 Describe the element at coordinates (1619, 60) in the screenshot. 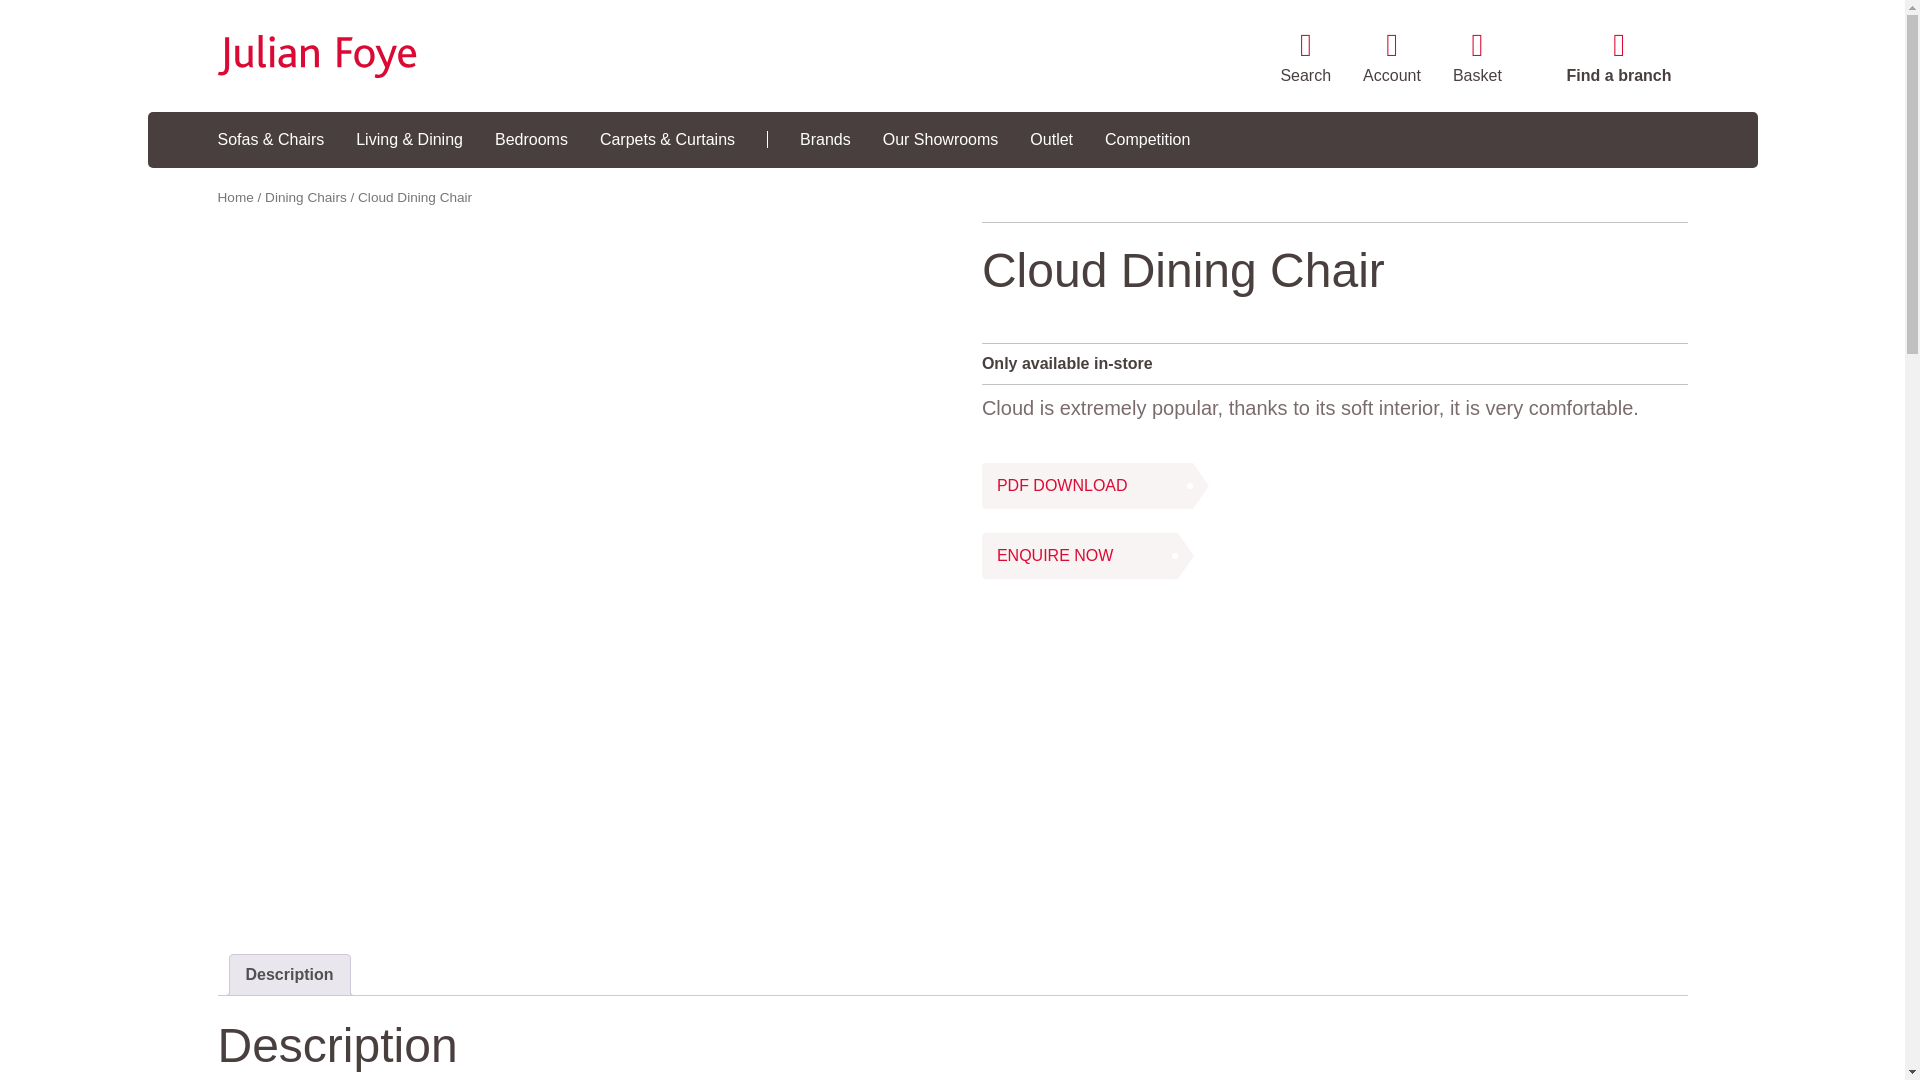

I see `Find a branch` at that location.